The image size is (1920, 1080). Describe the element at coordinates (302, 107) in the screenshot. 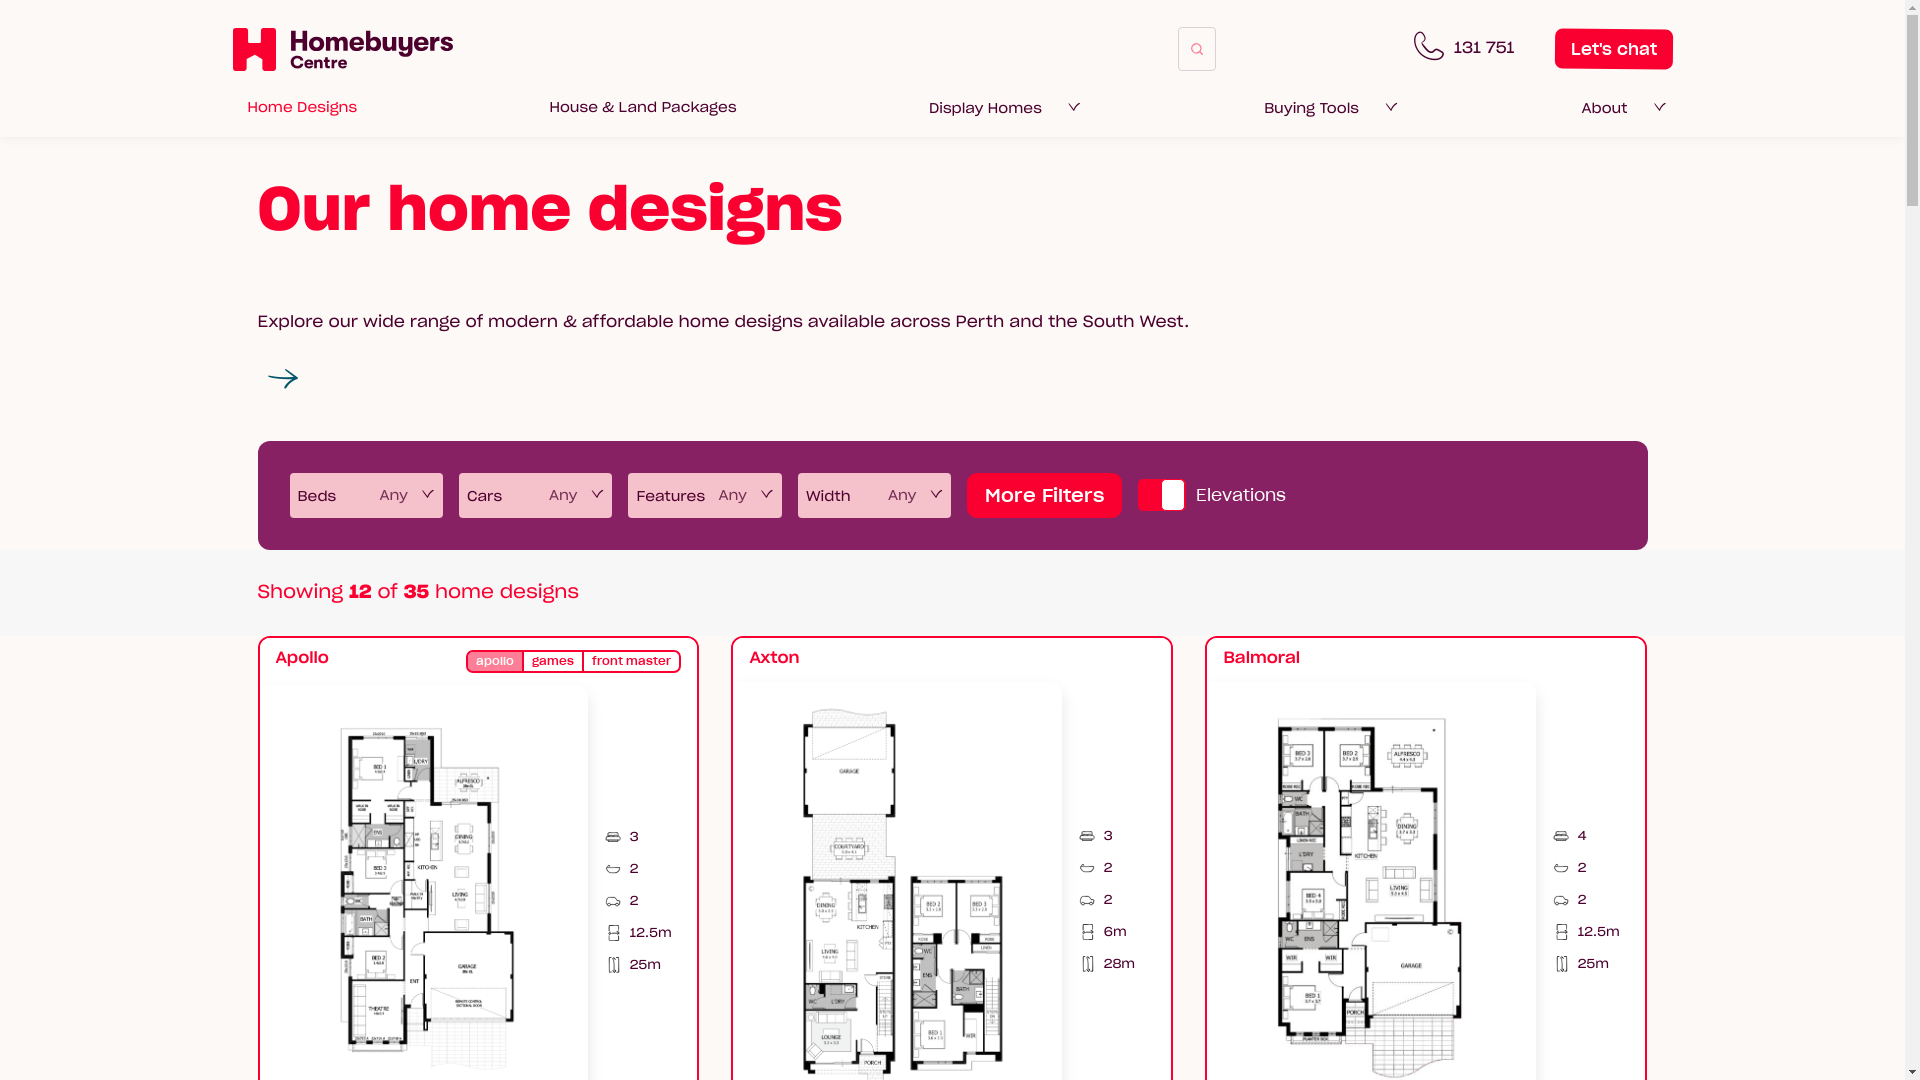

I see `Home Designs` at that location.